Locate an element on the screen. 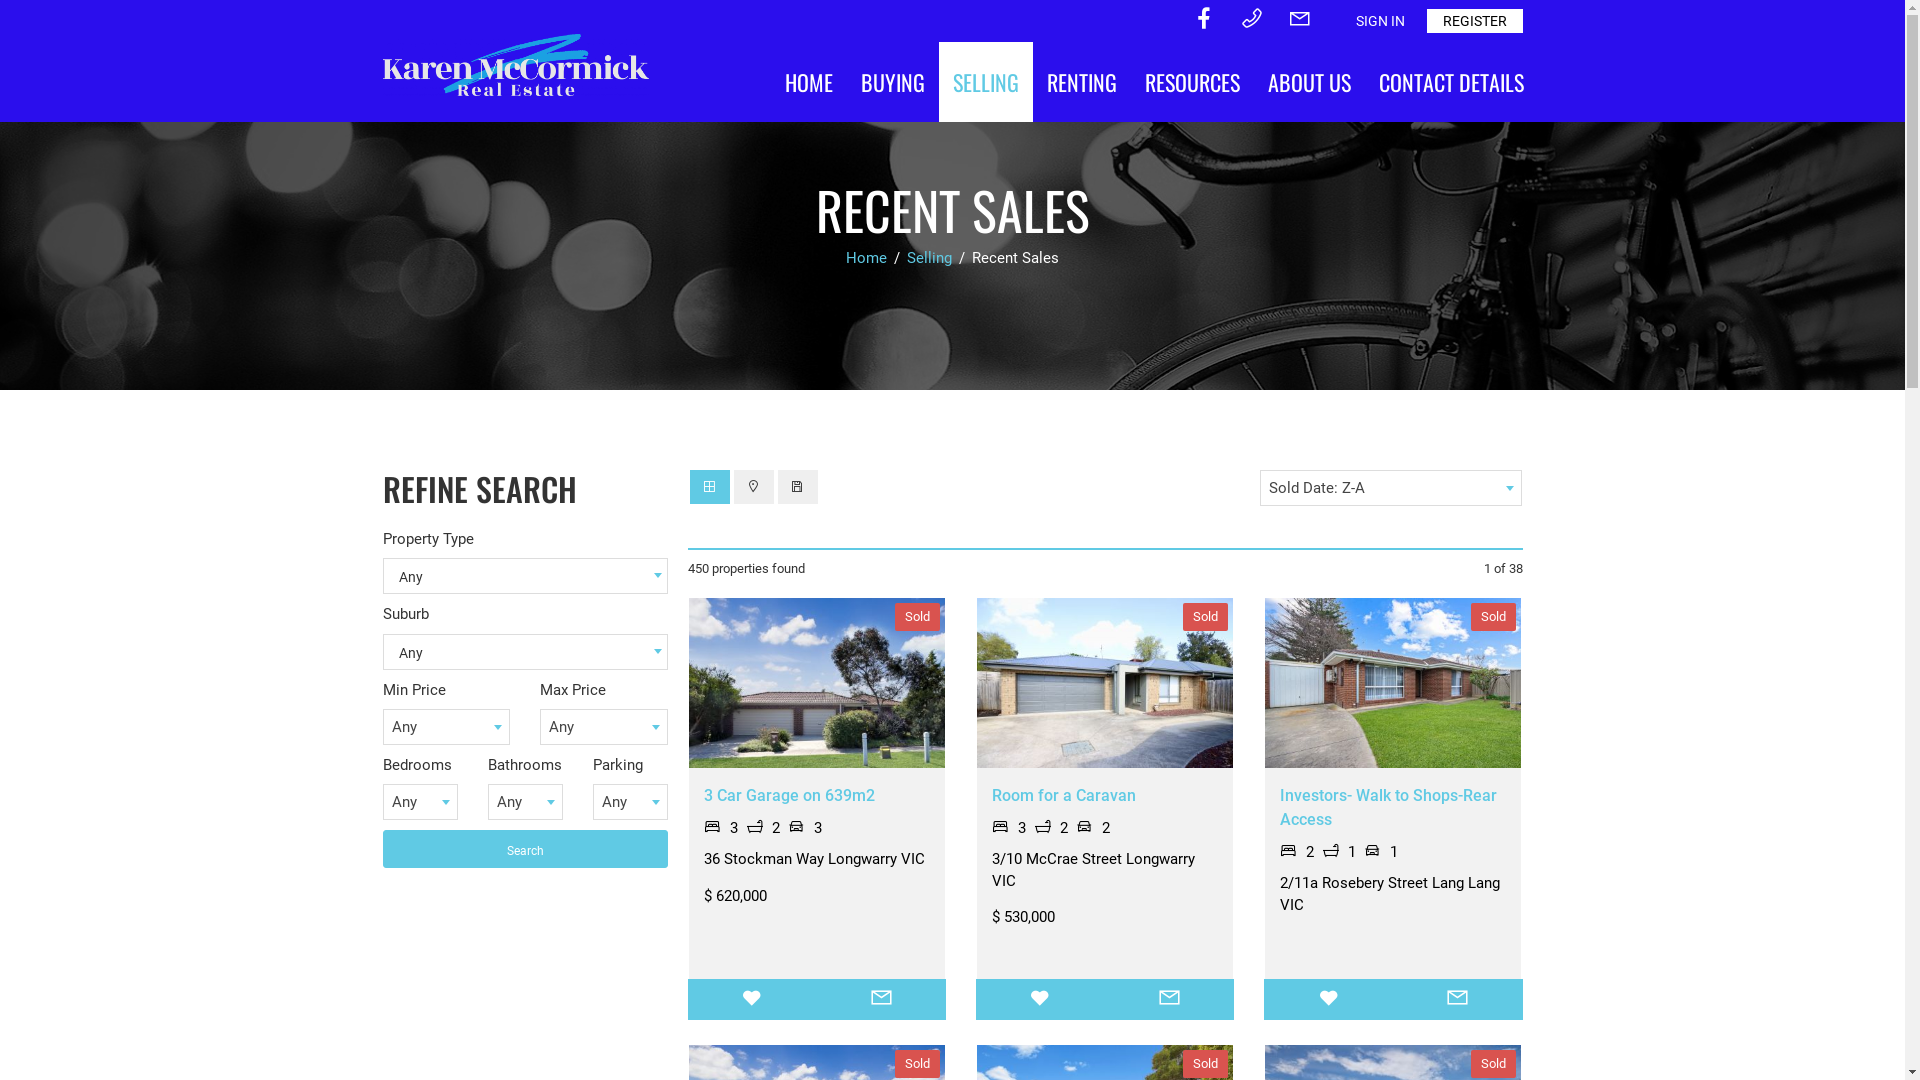 The height and width of the screenshot is (1080, 1920). HOME is located at coordinates (808, 82).